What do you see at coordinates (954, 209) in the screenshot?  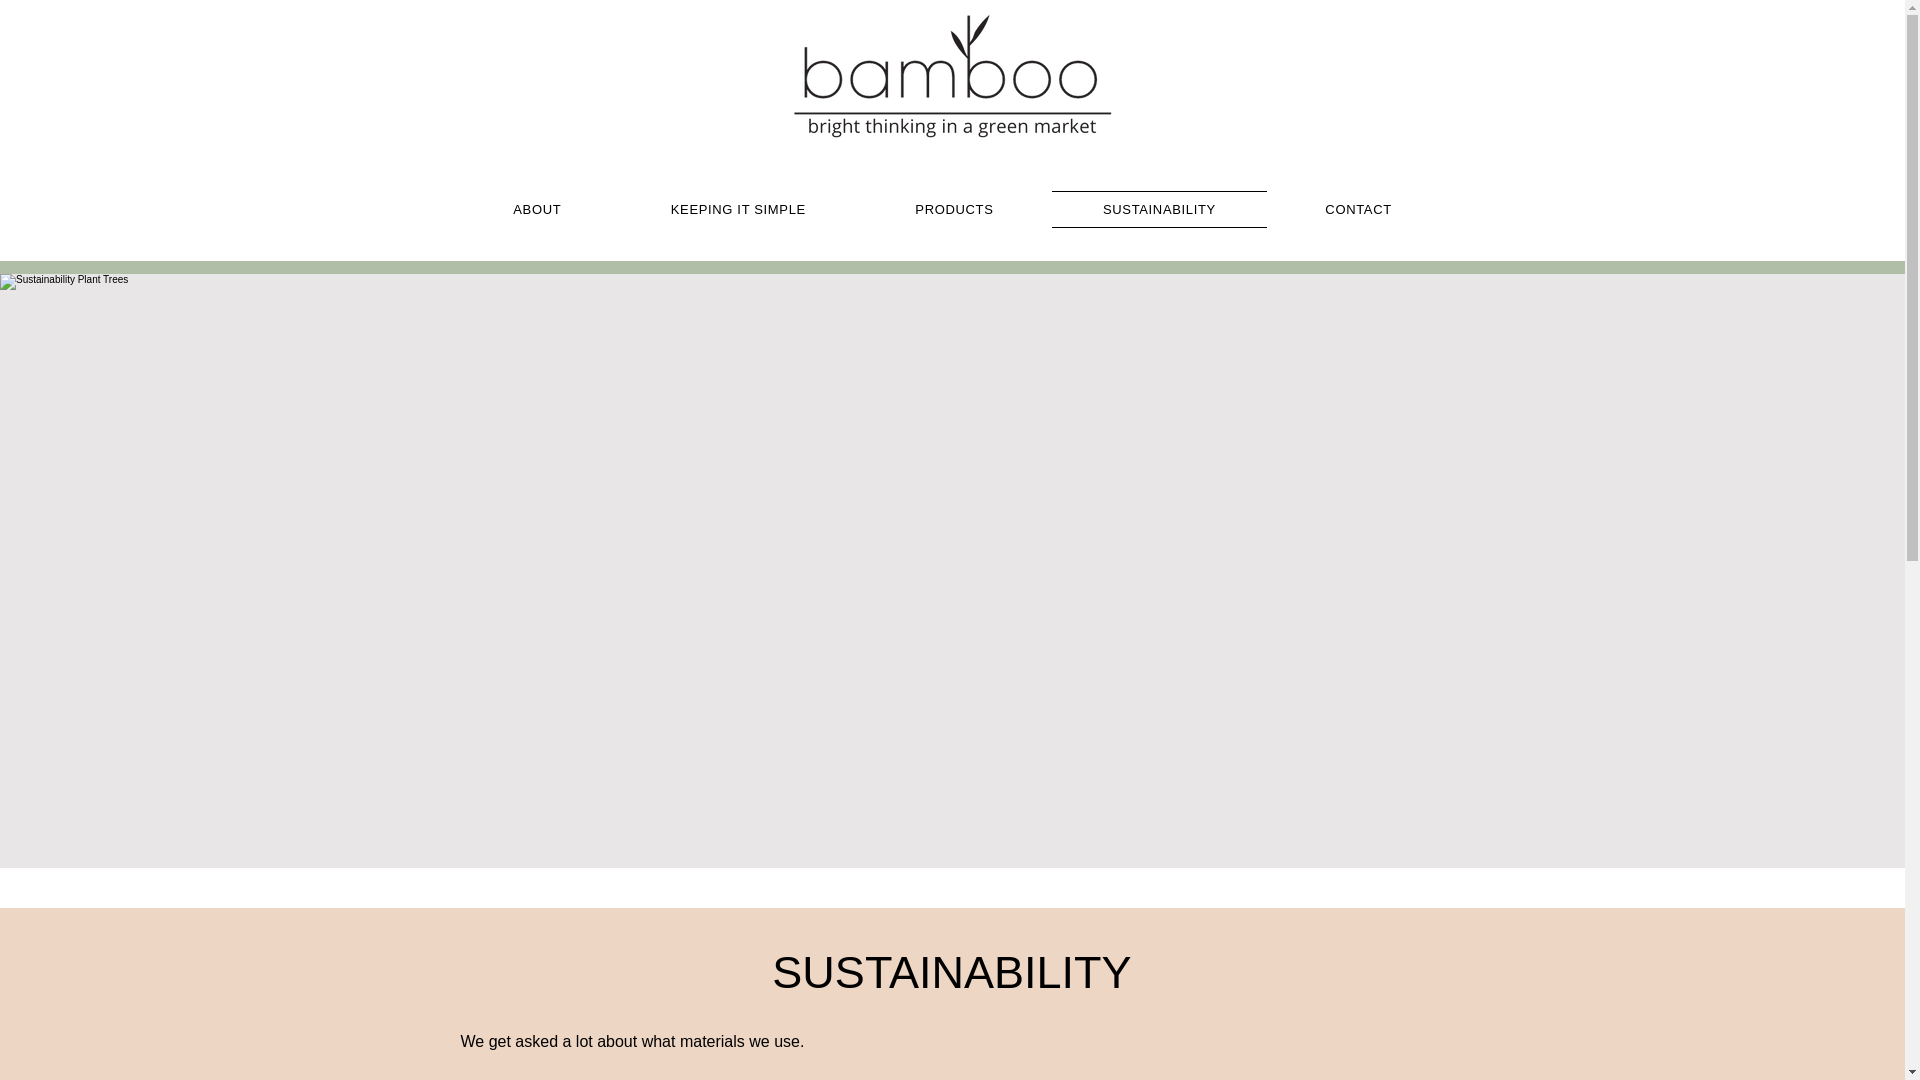 I see `PRODUCTS` at bounding box center [954, 209].